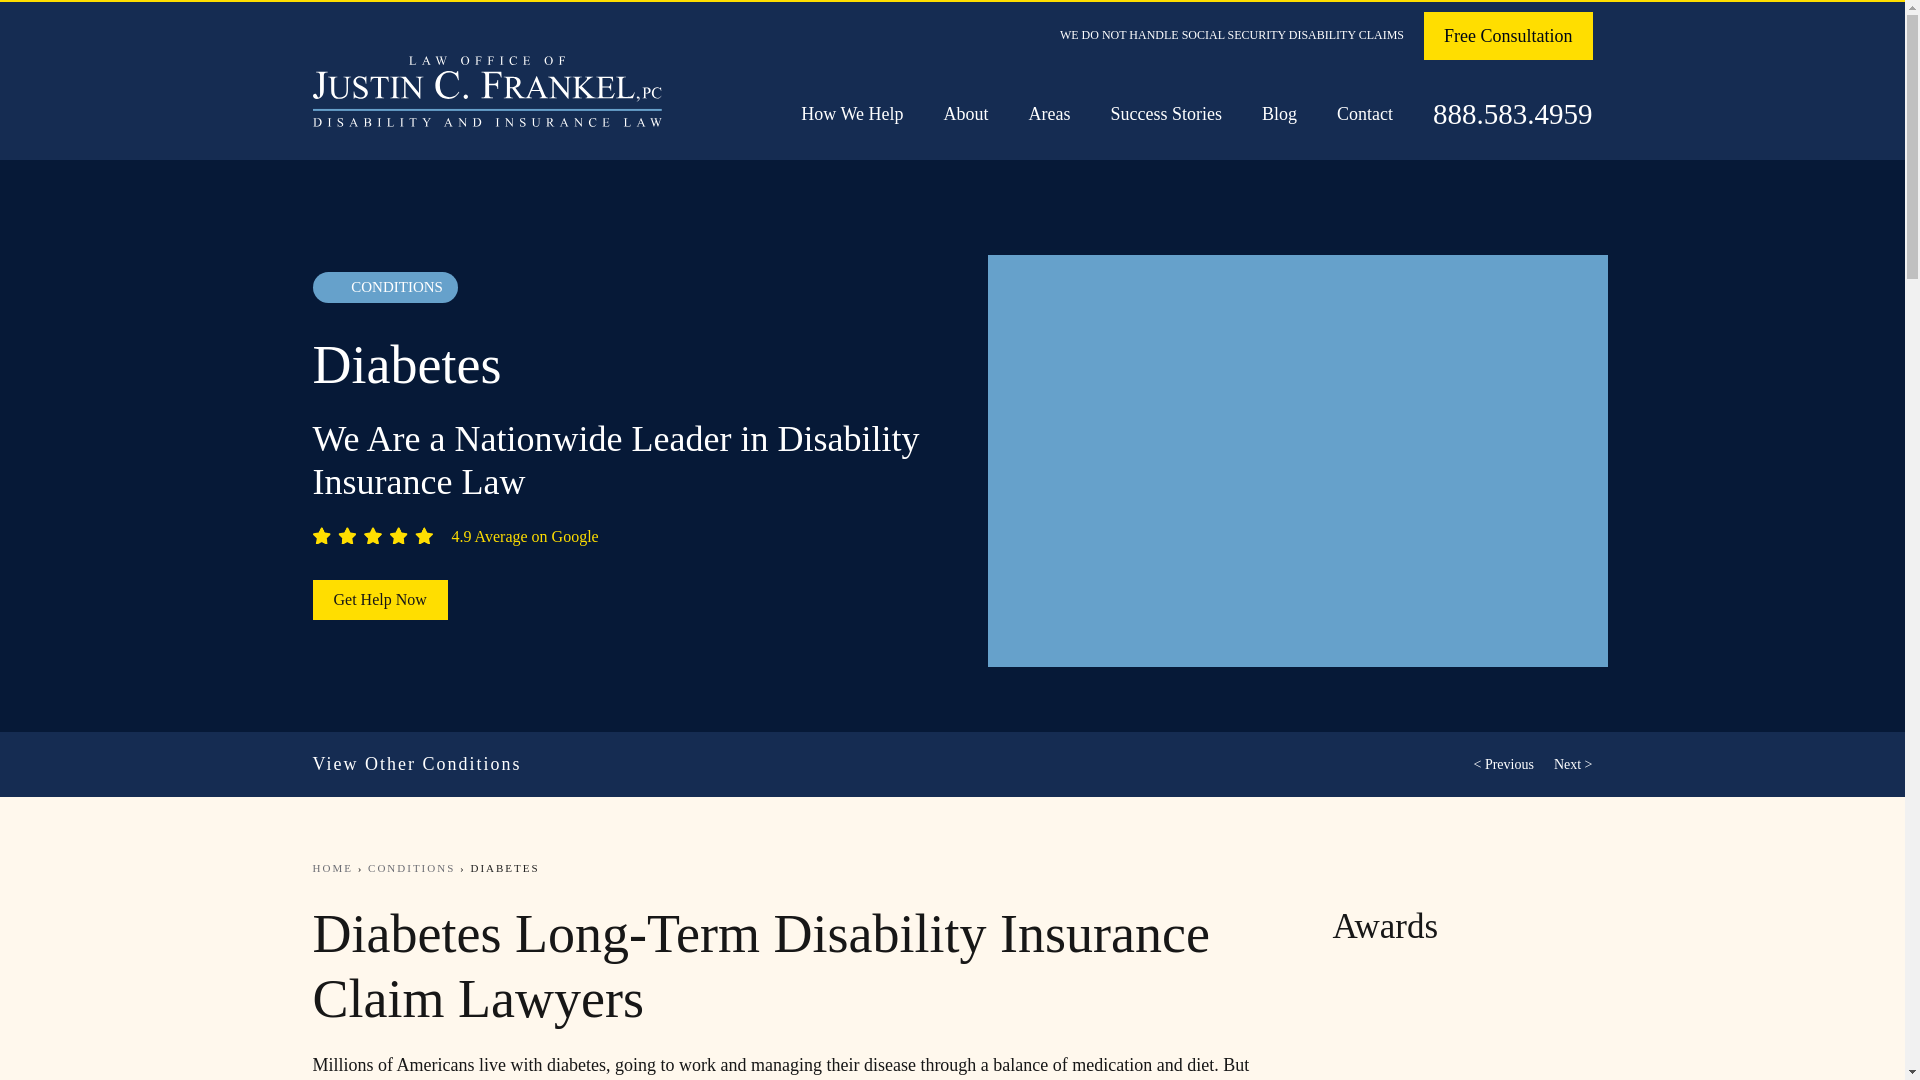  What do you see at coordinates (331, 867) in the screenshot?
I see `Home` at bounding box center [331, 867].